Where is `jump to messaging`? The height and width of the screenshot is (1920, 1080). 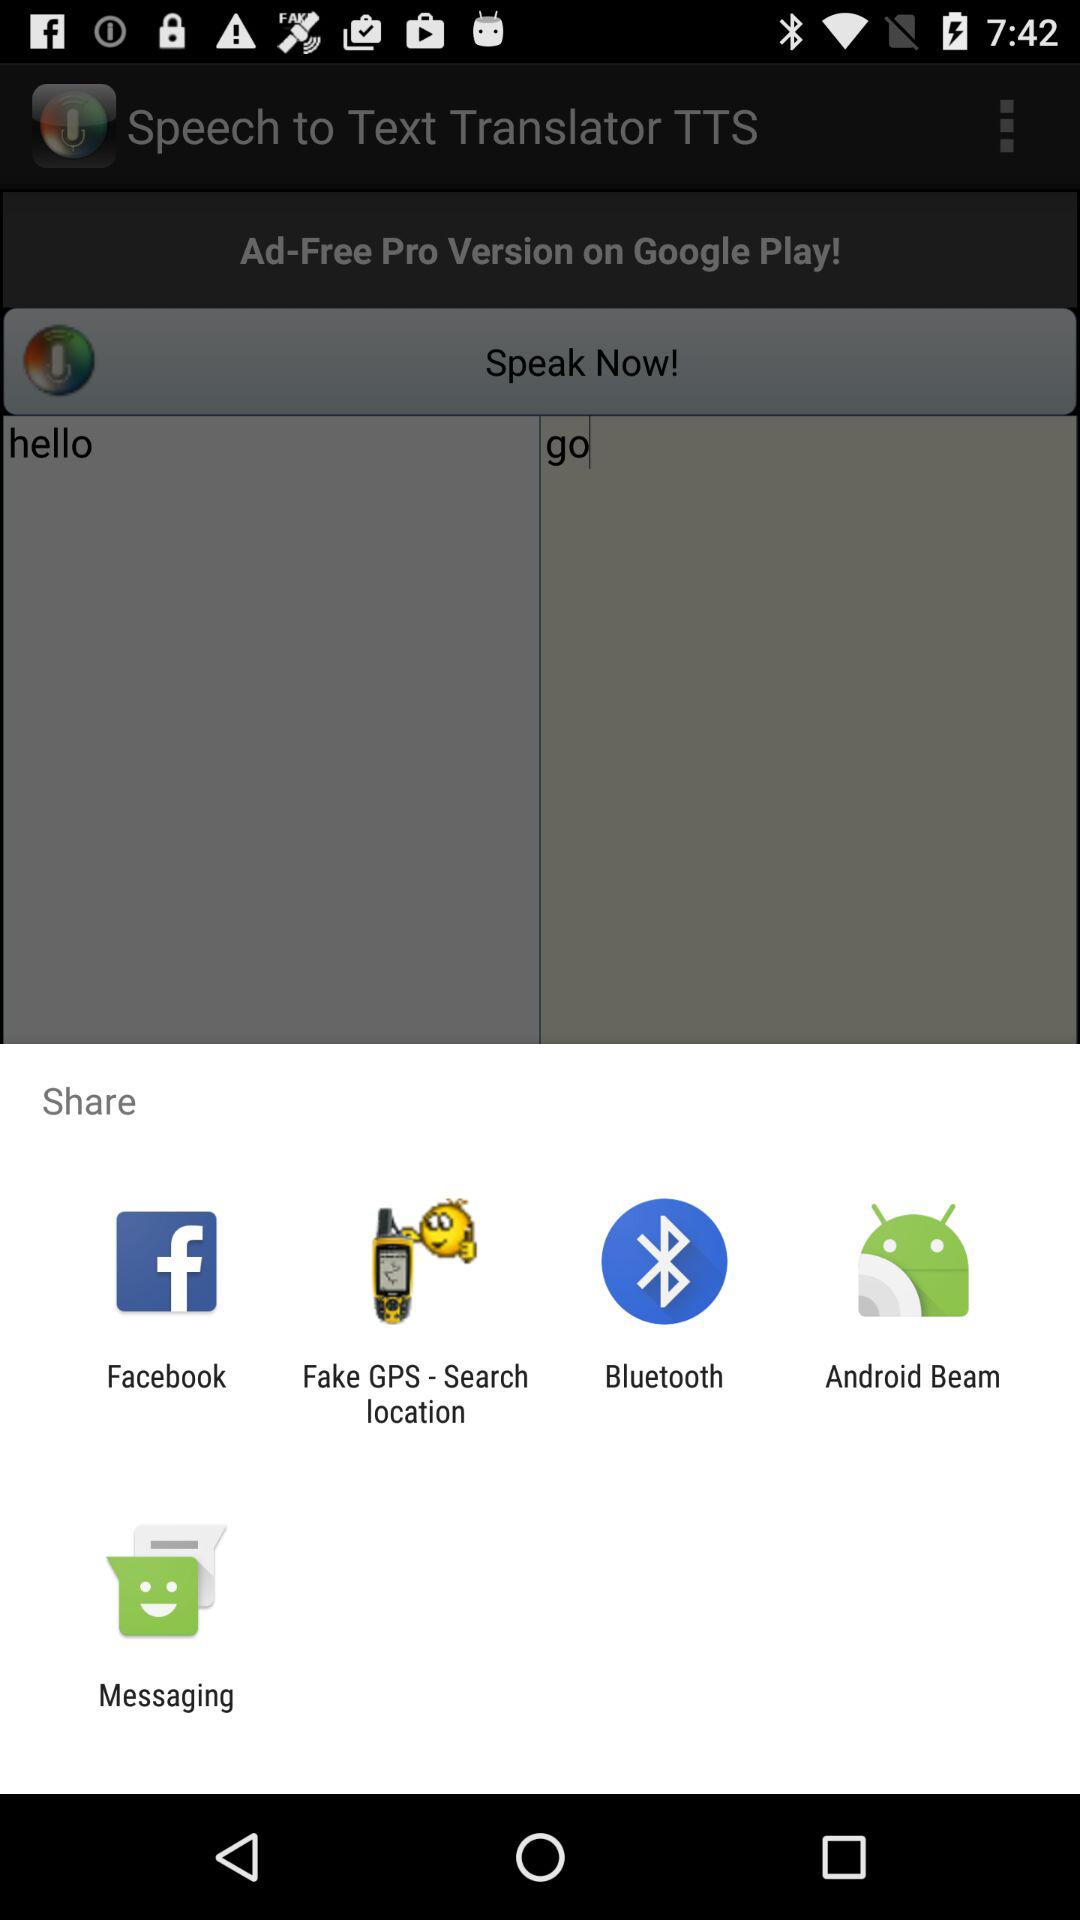 jump to messaging is located at coordinates (166, 1712).